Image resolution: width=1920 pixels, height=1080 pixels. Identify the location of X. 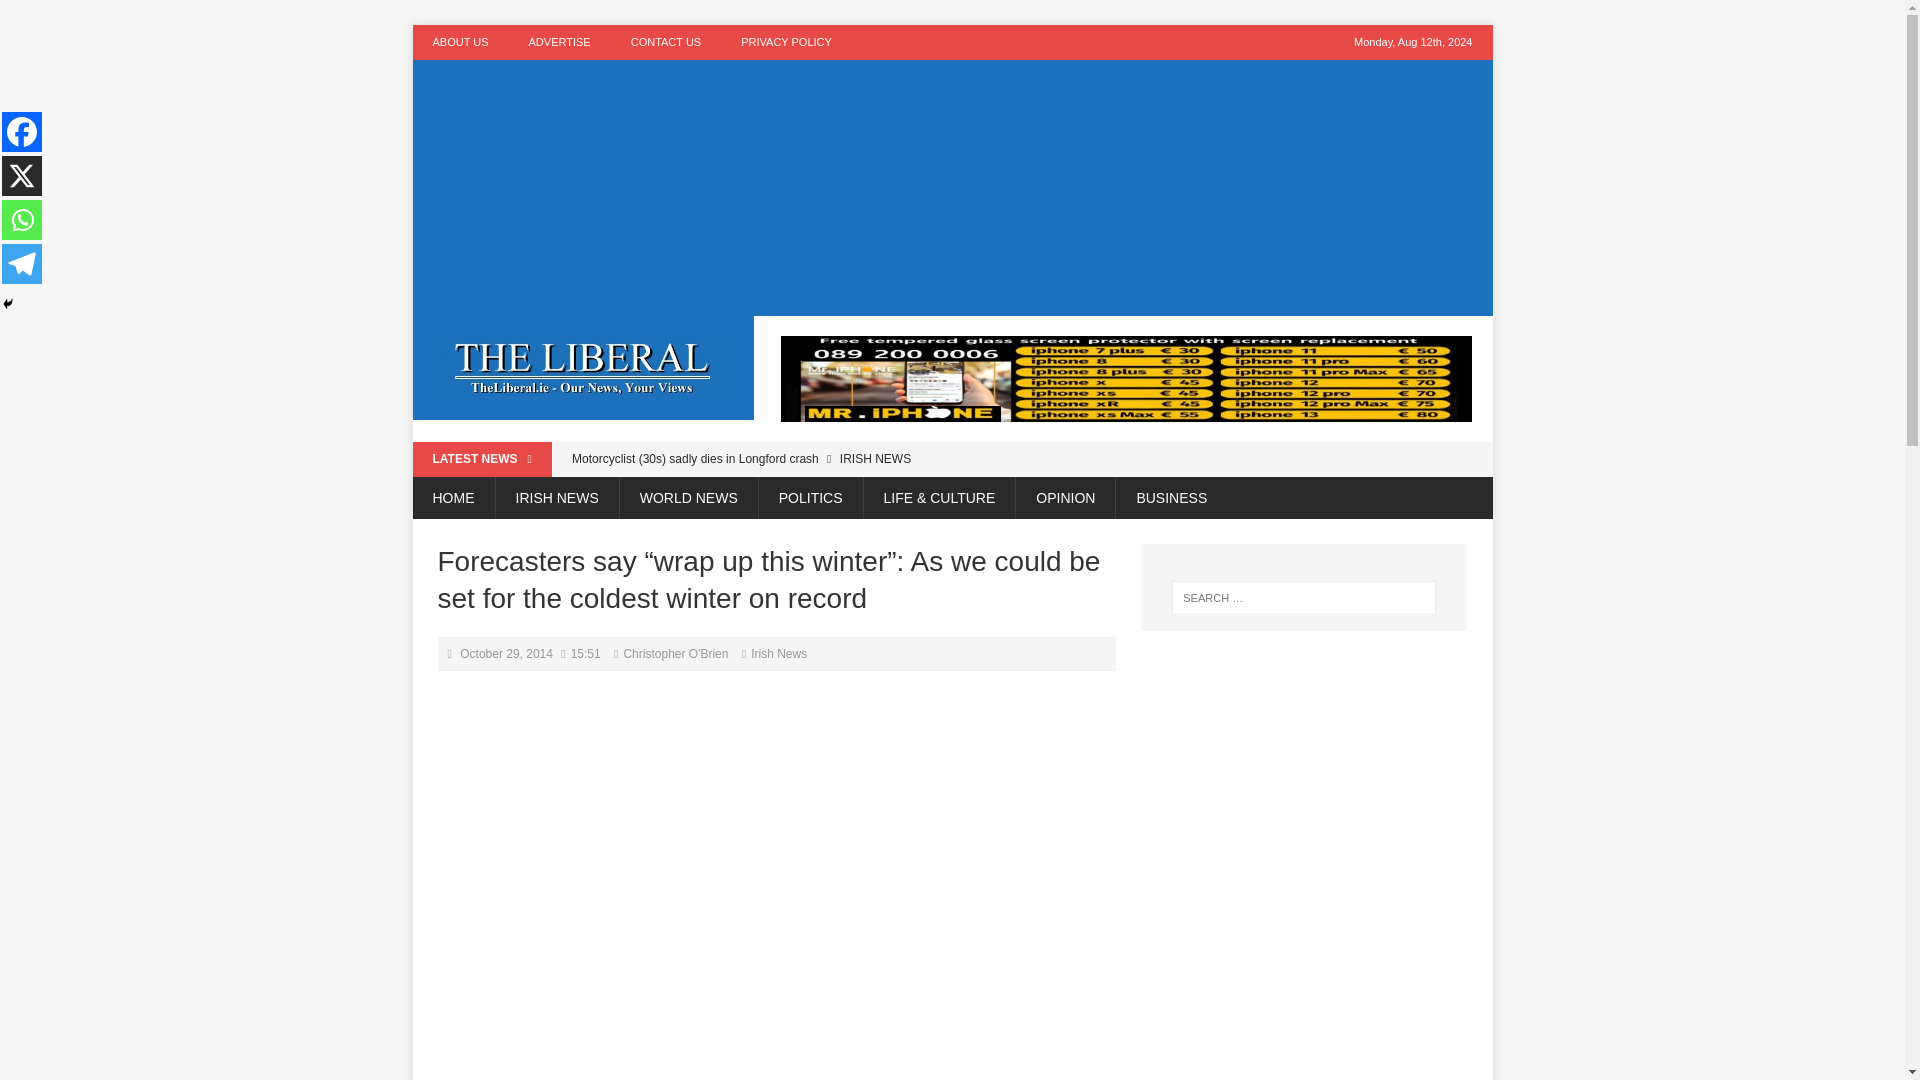
(22, 175).